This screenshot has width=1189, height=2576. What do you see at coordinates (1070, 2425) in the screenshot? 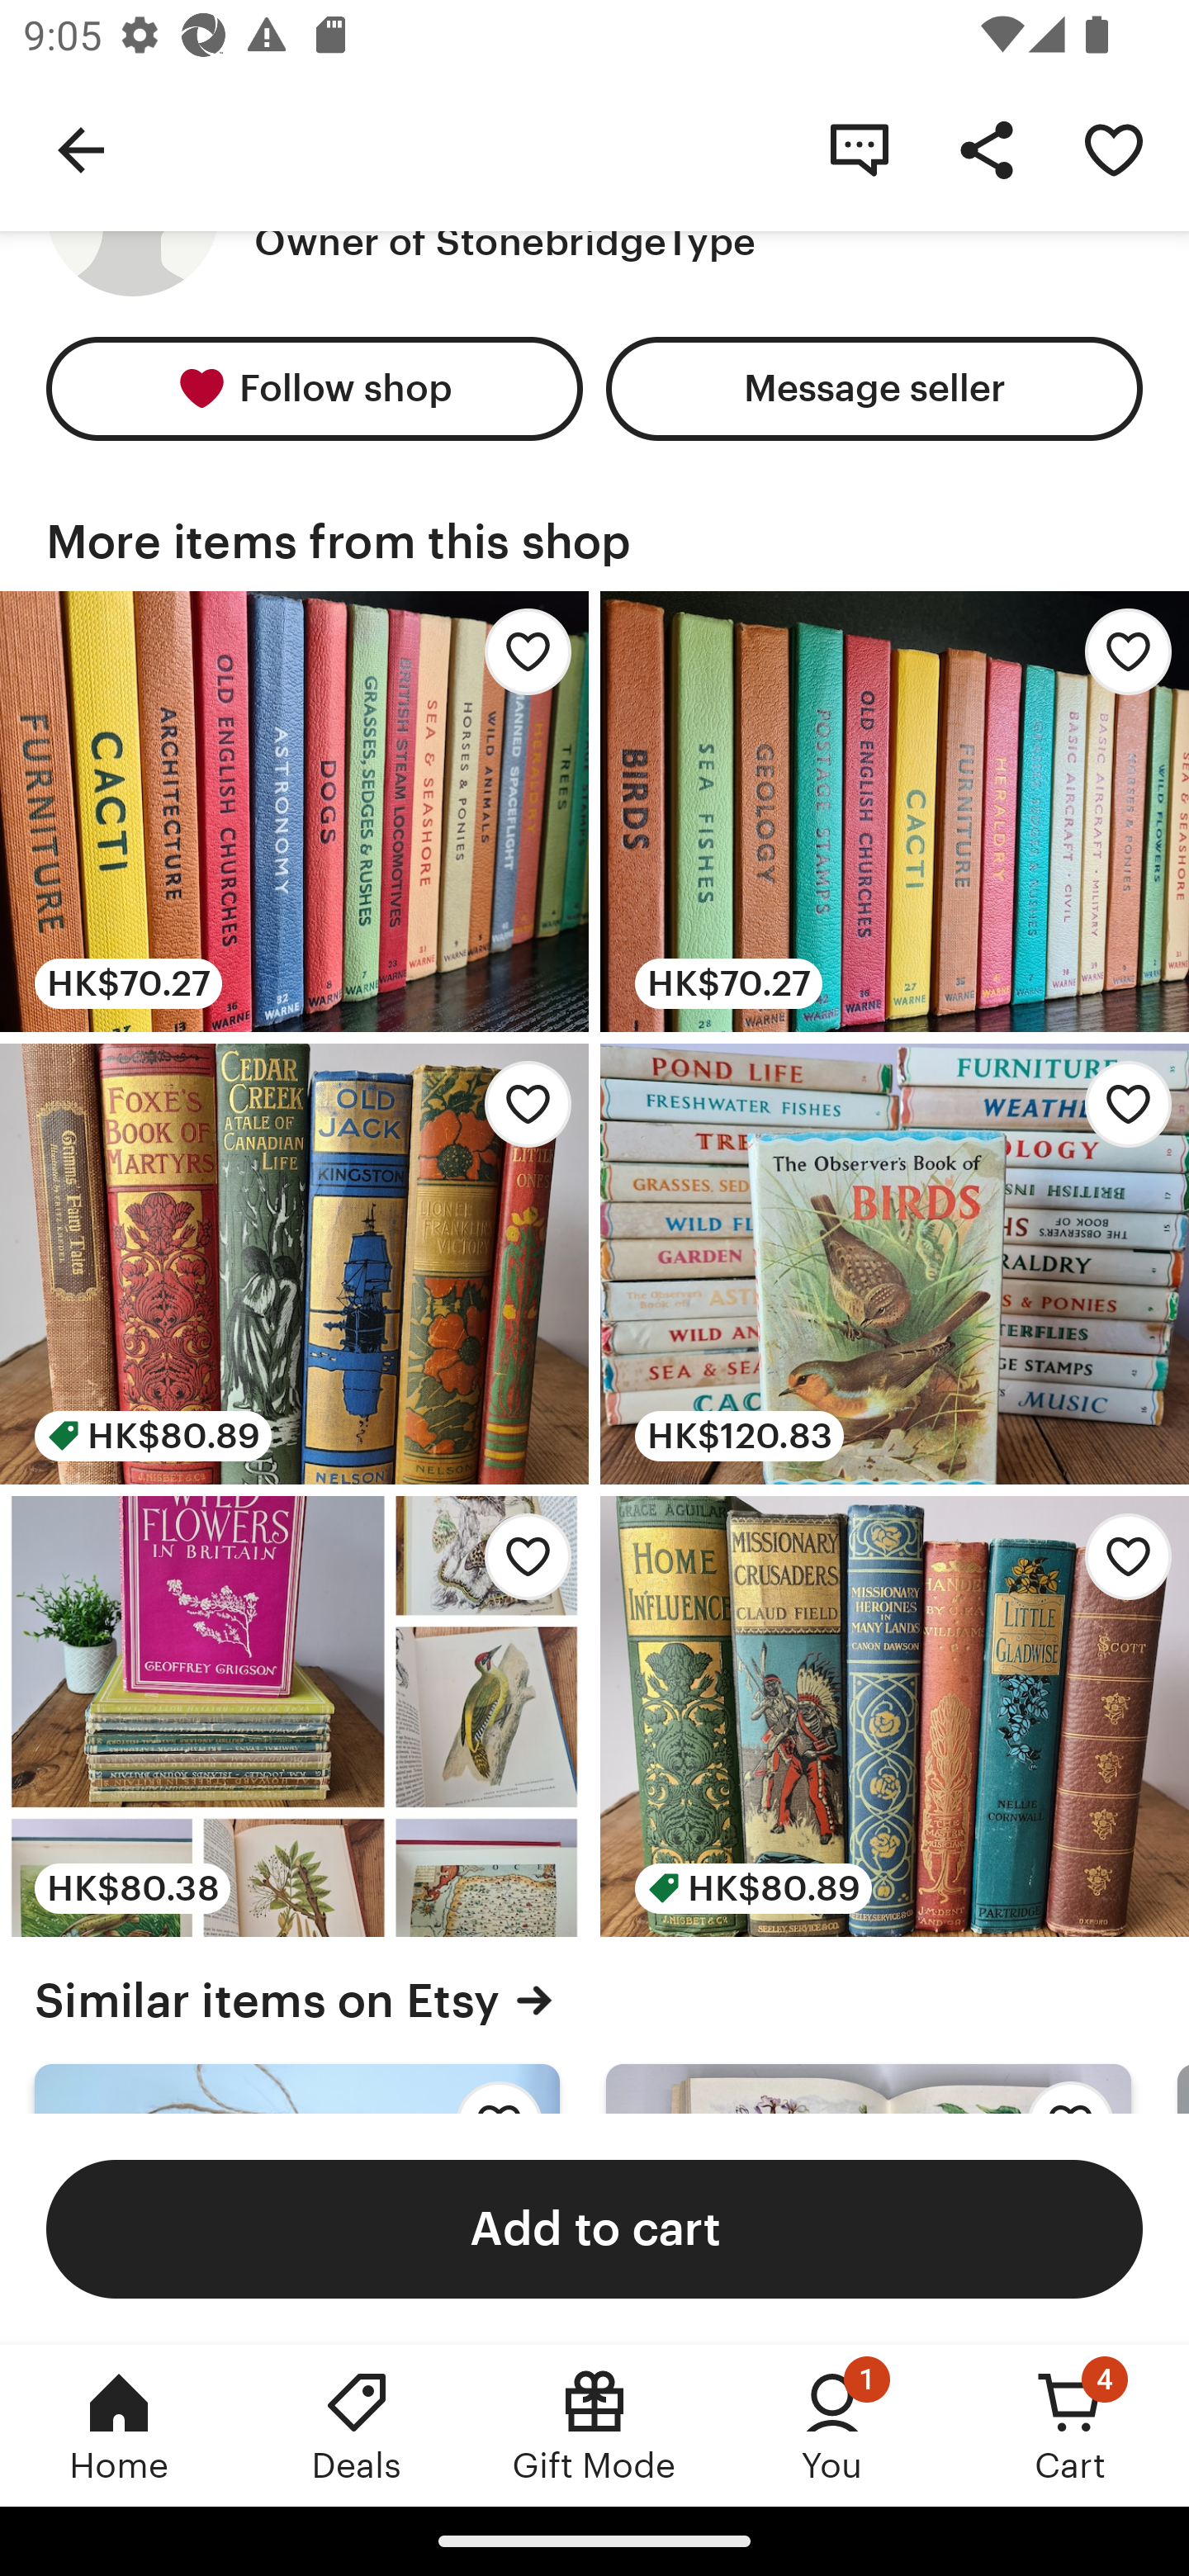
I see `Cart, 4 new notifications Cart` at bounding box center [1070, 2425].